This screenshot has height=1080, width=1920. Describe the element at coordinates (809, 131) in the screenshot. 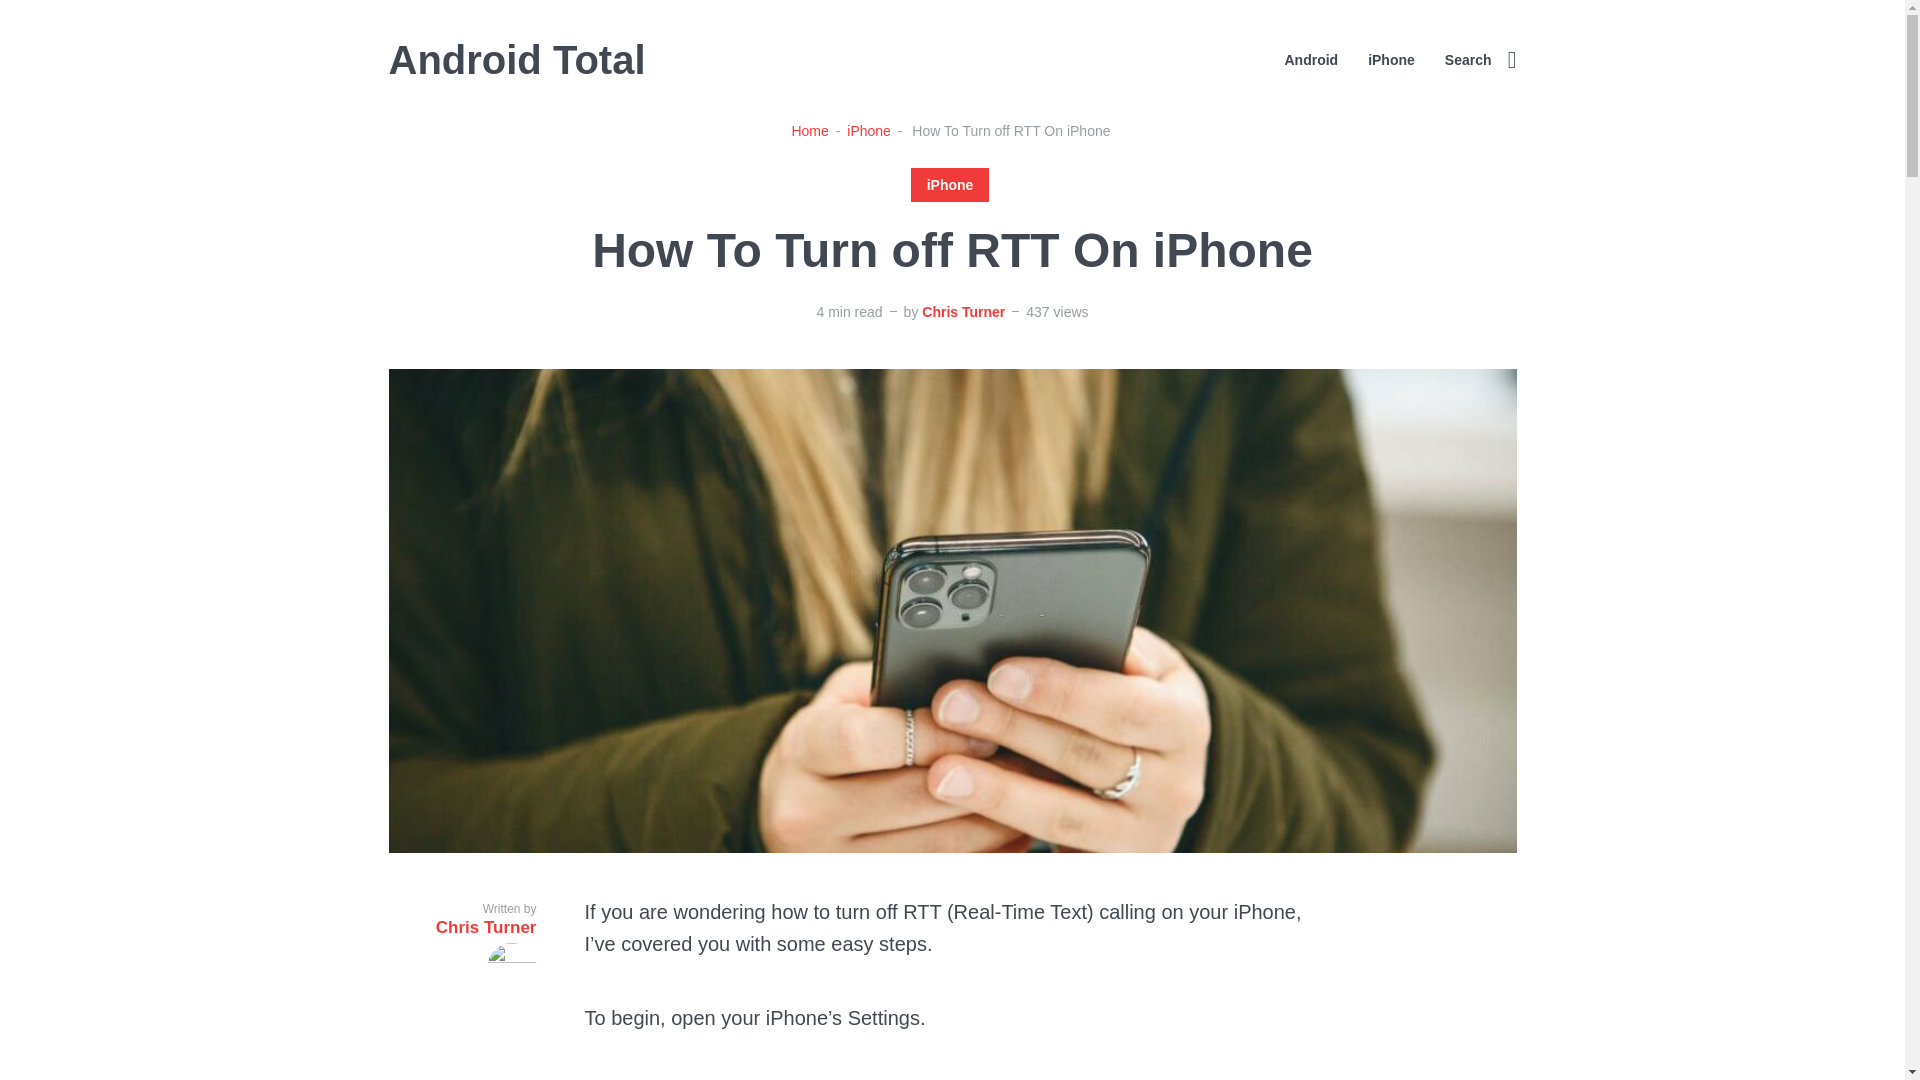

I see `Home` at that location.